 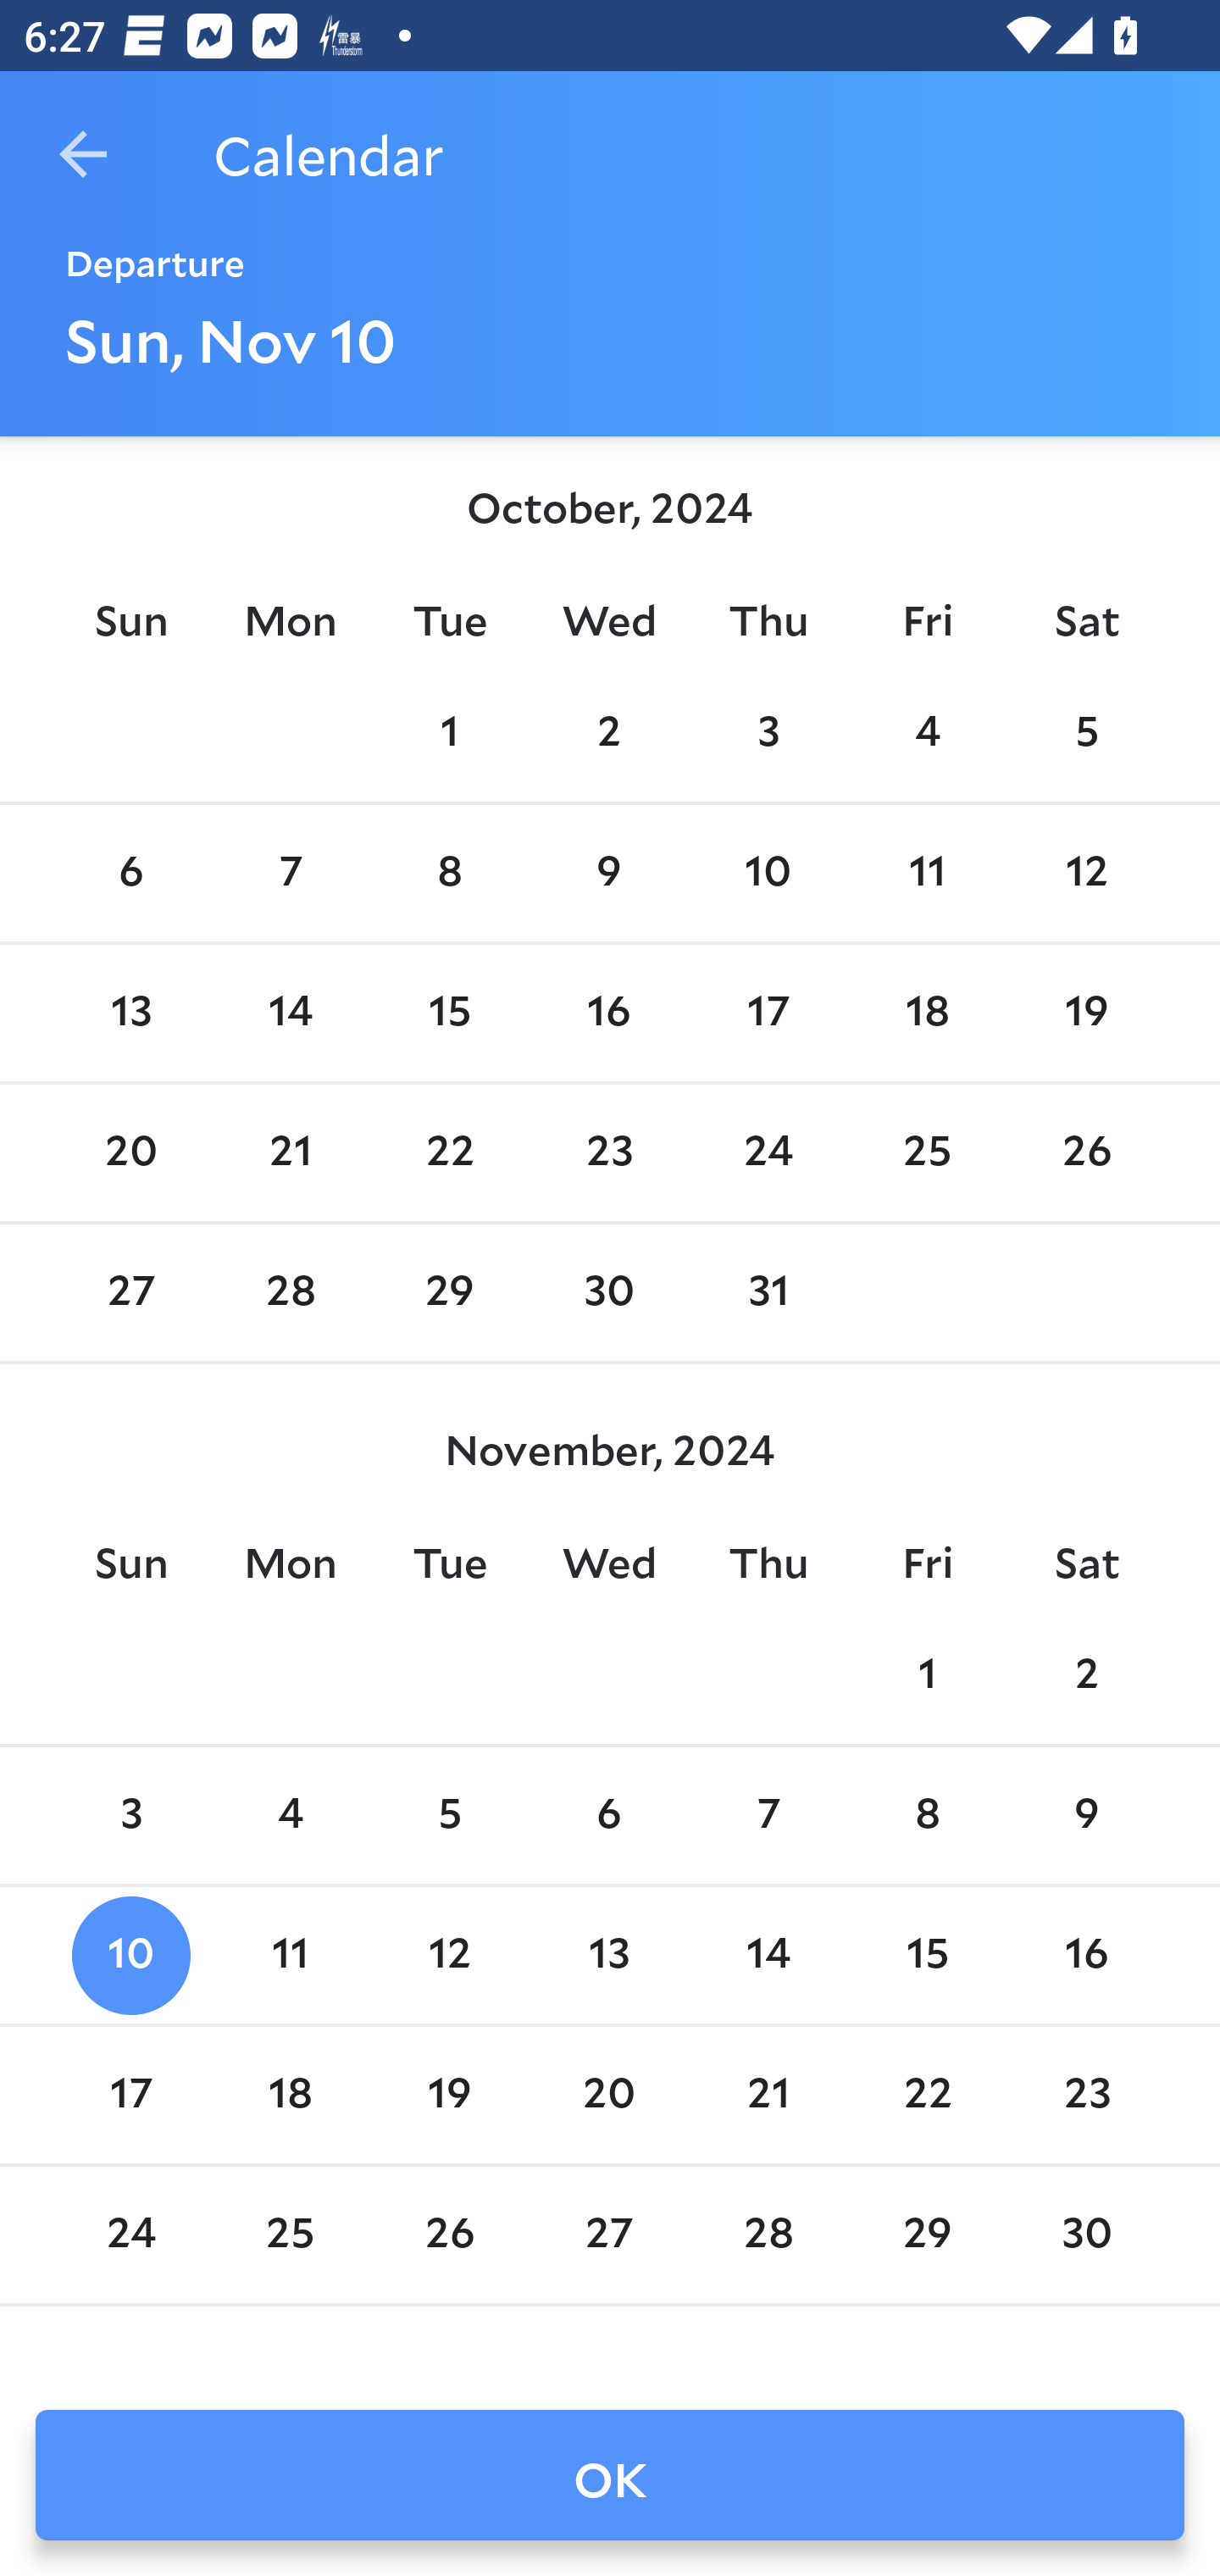 What do you see at coordinates (291, 1154) in the screenshot?
I see `21` at bounding box center [291, 1154].